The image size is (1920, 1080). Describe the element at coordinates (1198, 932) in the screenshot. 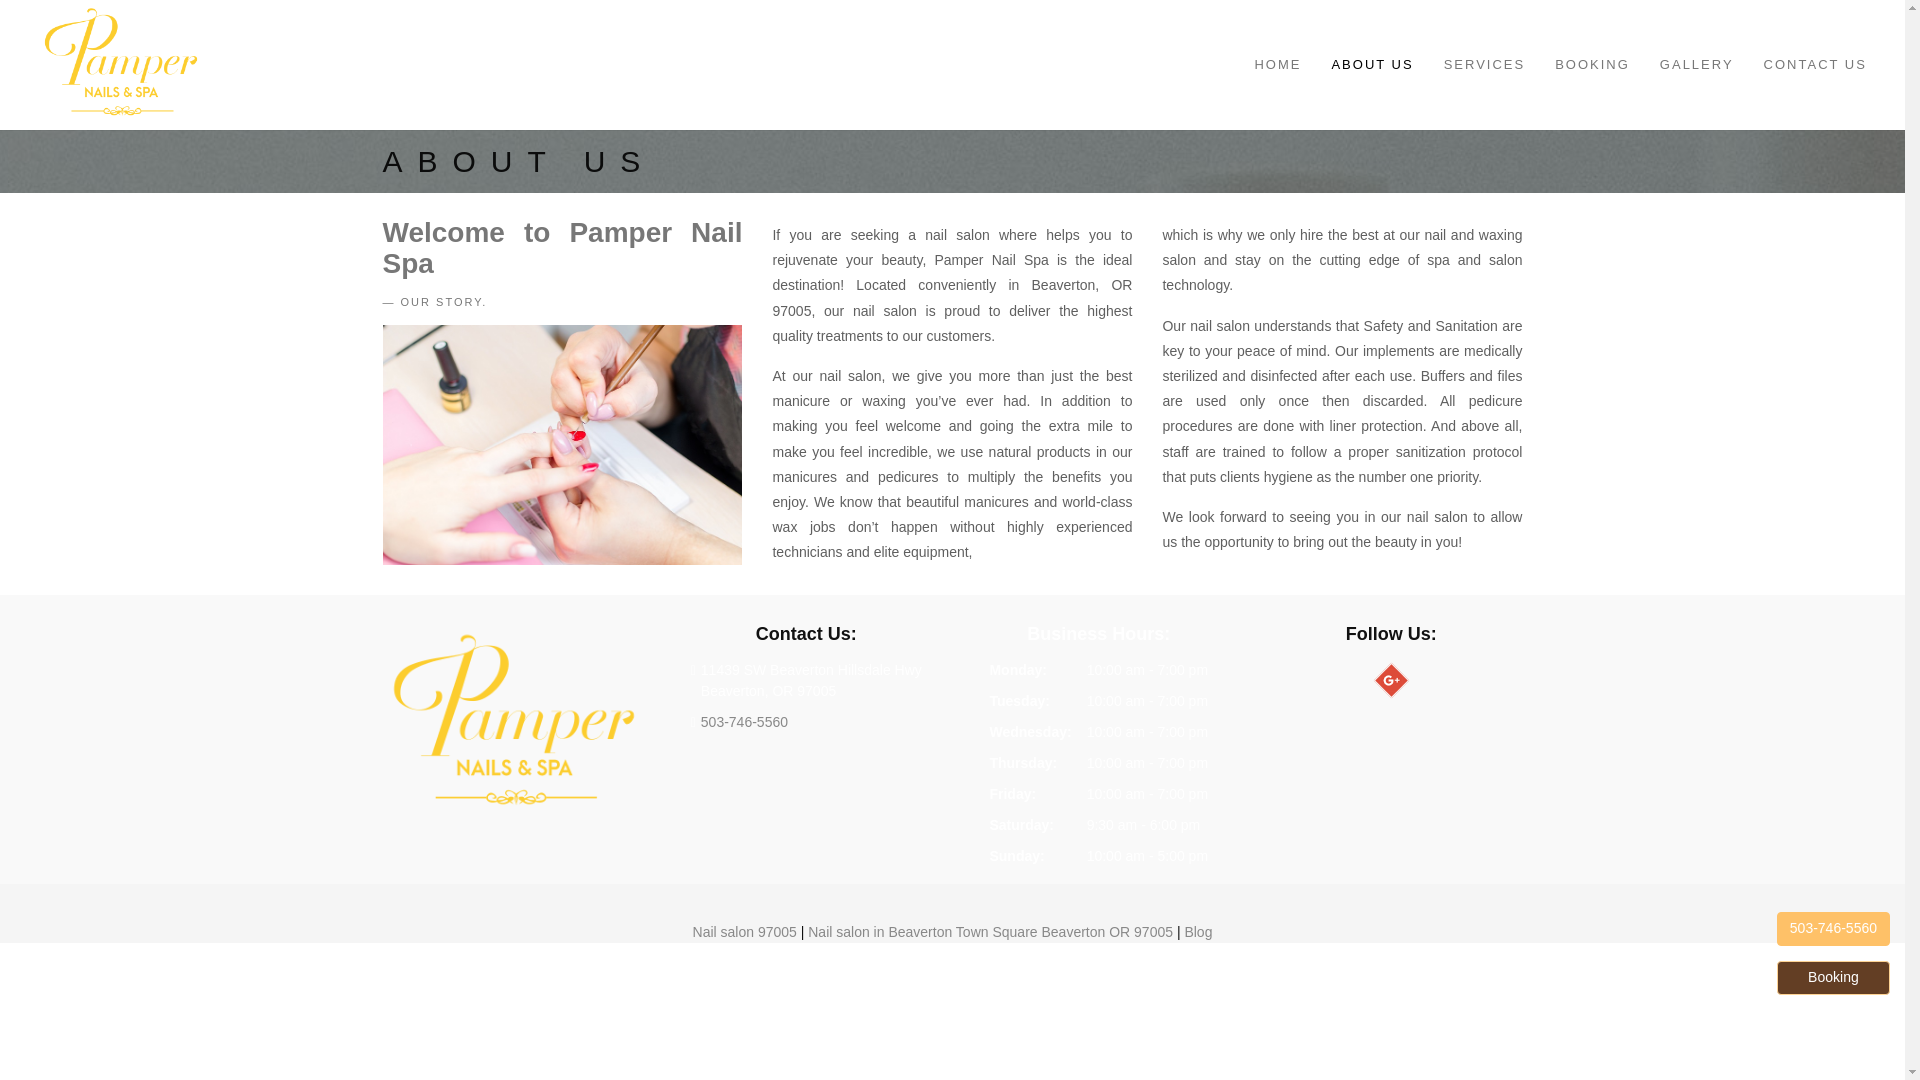

I see `Blog` at that location.